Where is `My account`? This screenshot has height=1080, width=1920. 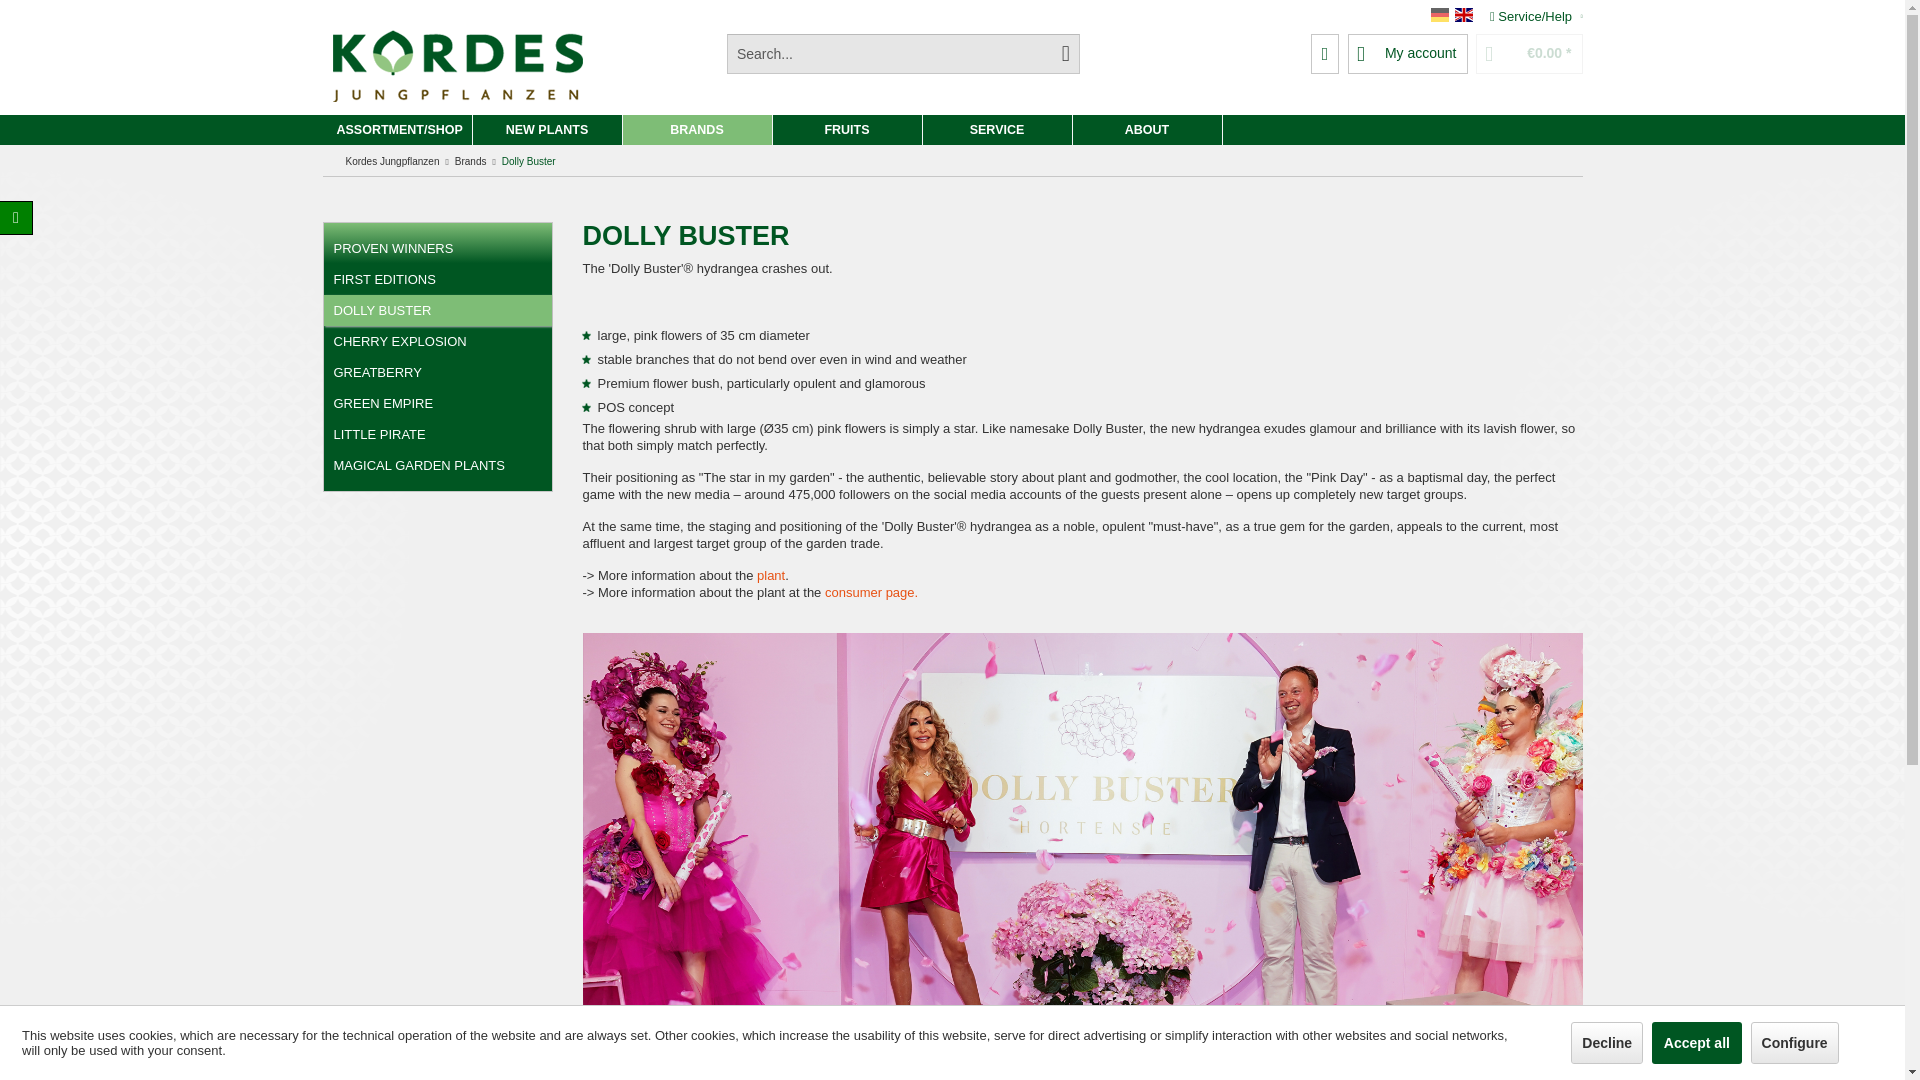 My account is located at coordinates (1408, 54).